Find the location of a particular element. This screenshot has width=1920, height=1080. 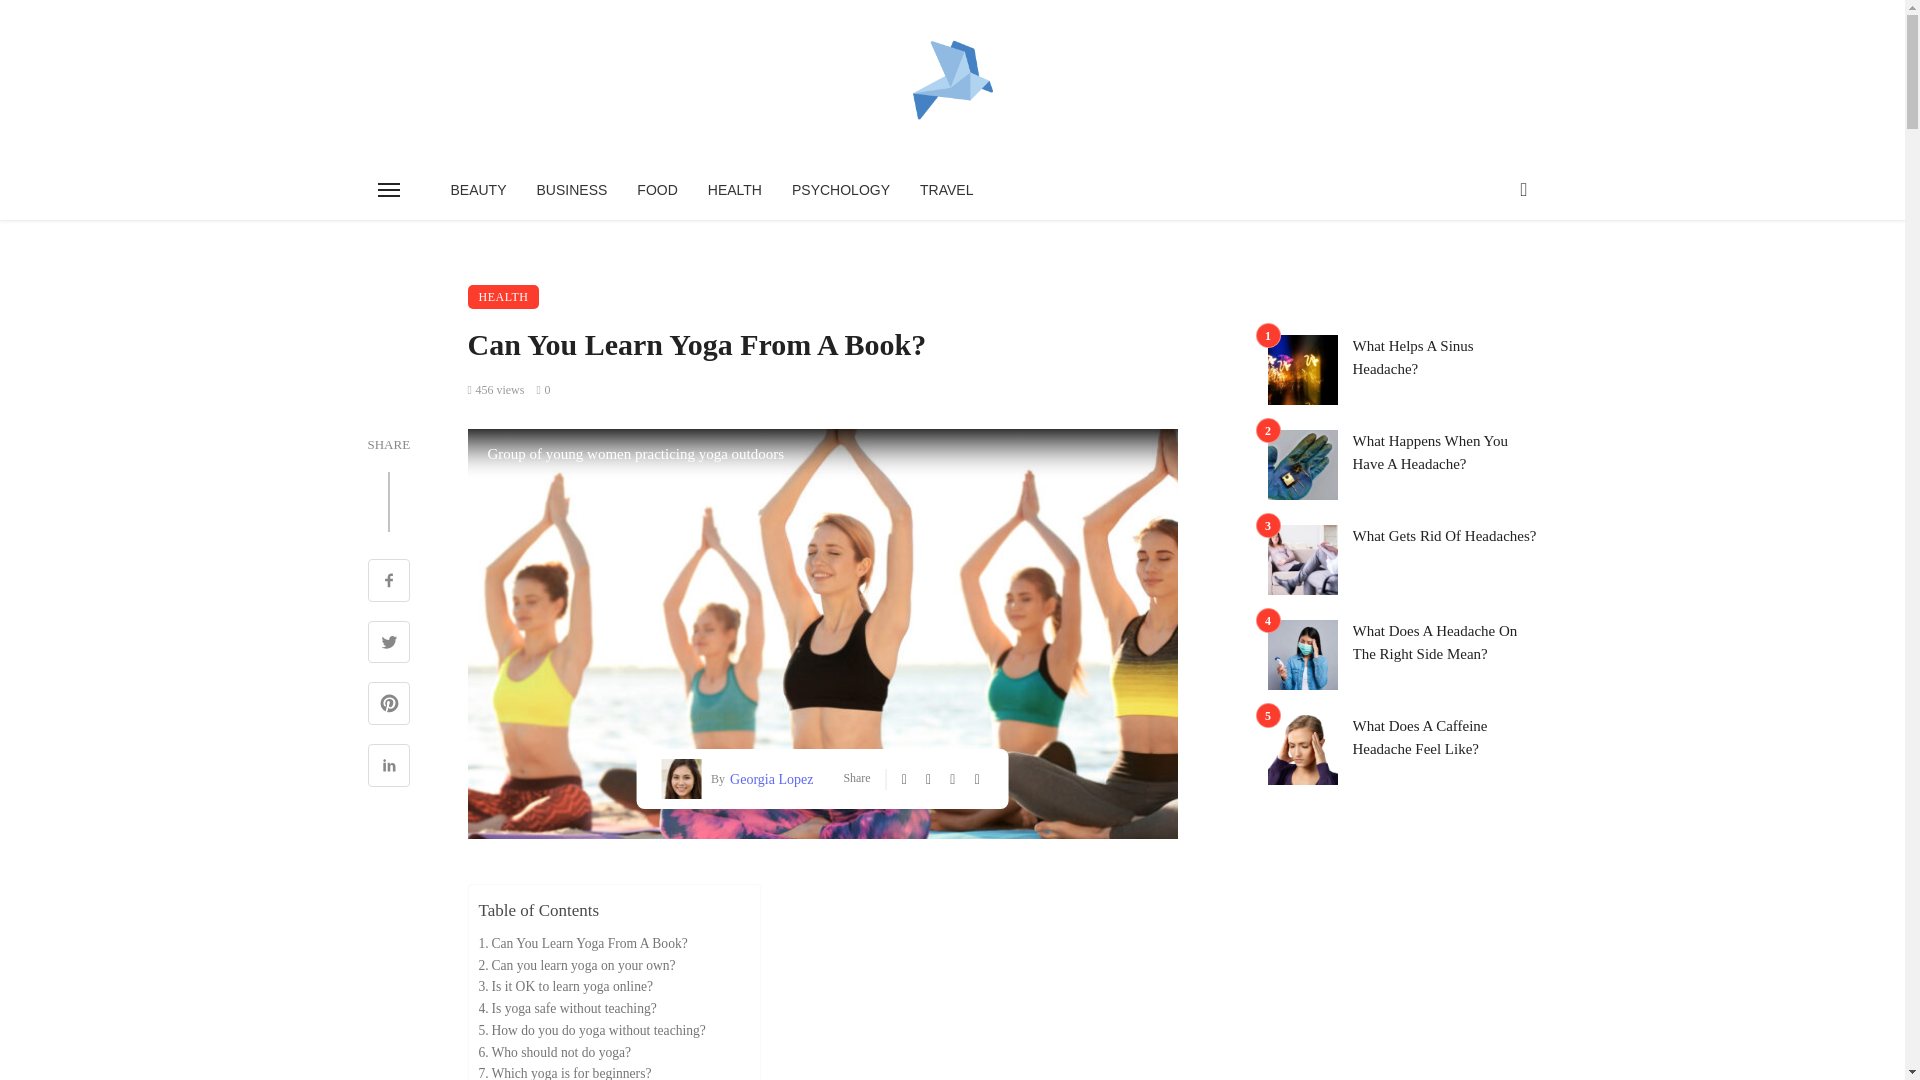

Can You Learn Yoga From A Book? is located at coordinates (582, 944).